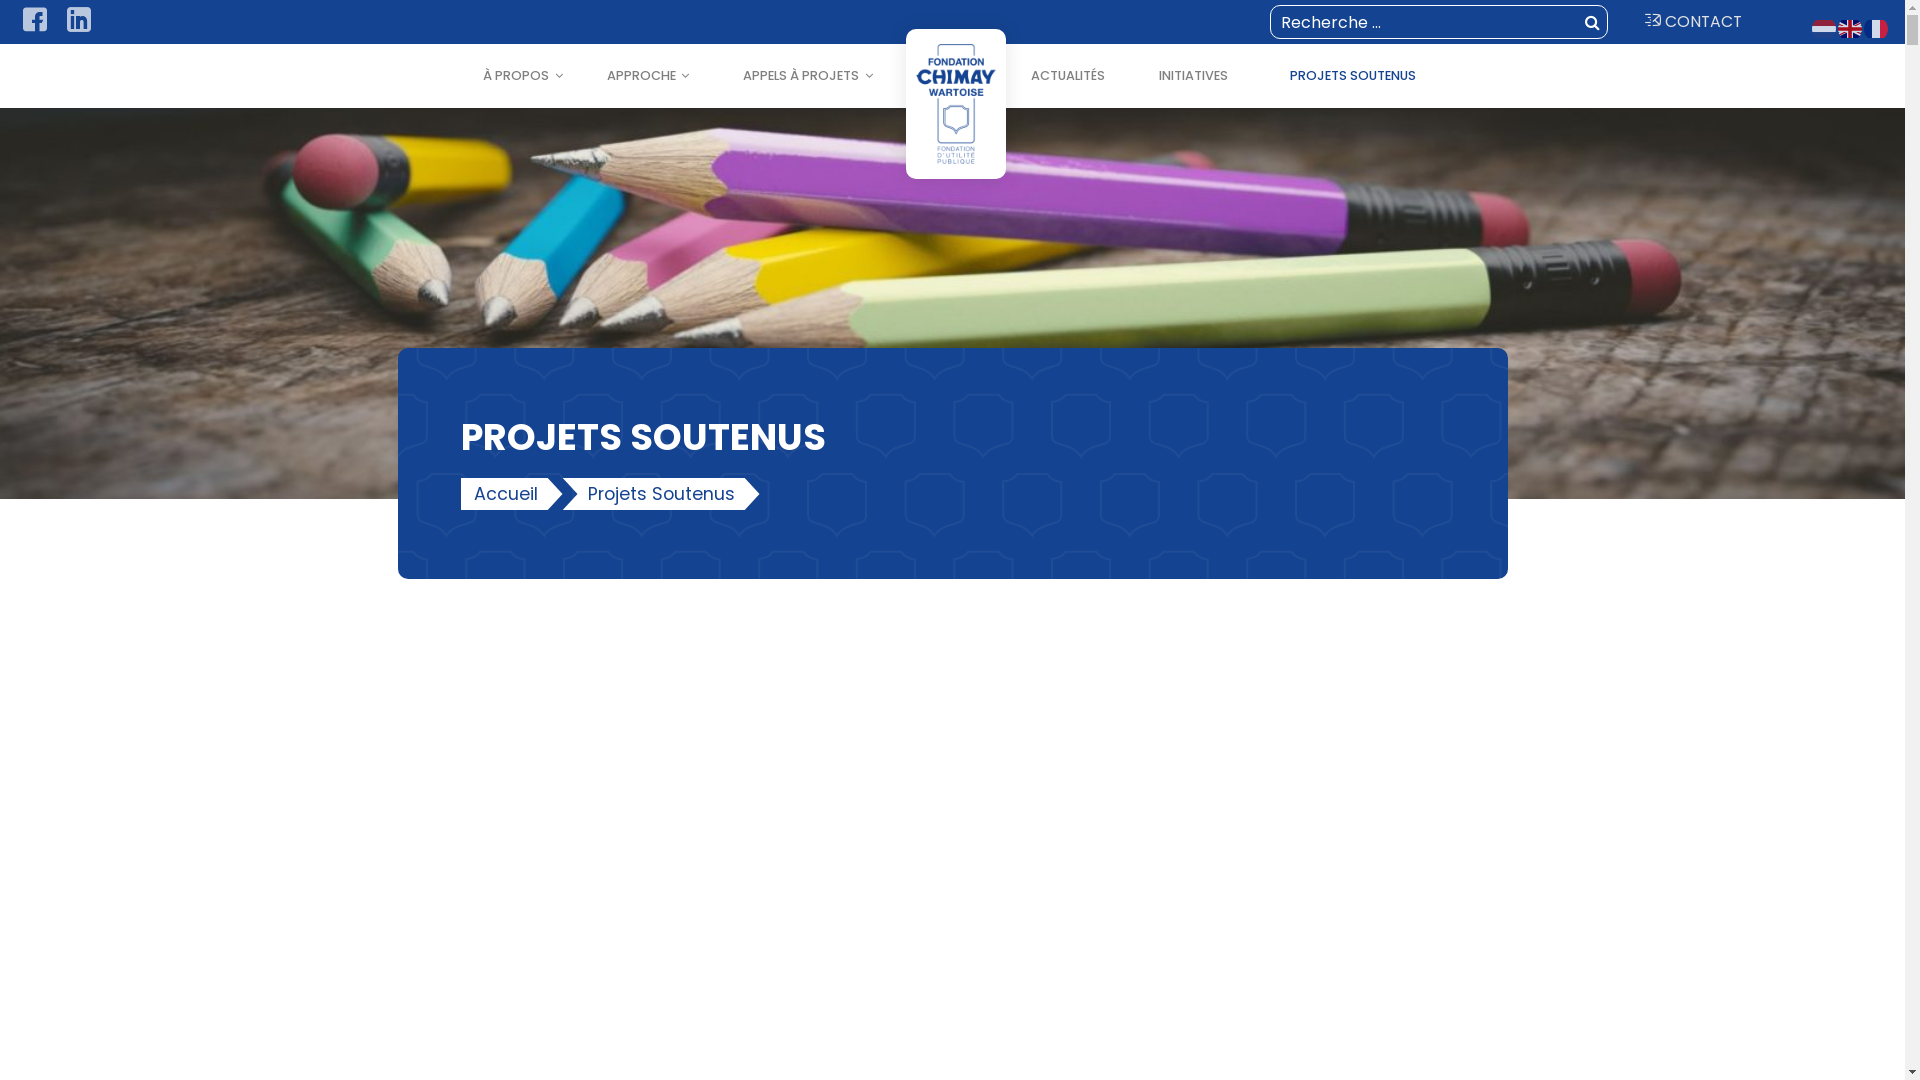  I want to click on Recherche pour :, so click(1439, 22).